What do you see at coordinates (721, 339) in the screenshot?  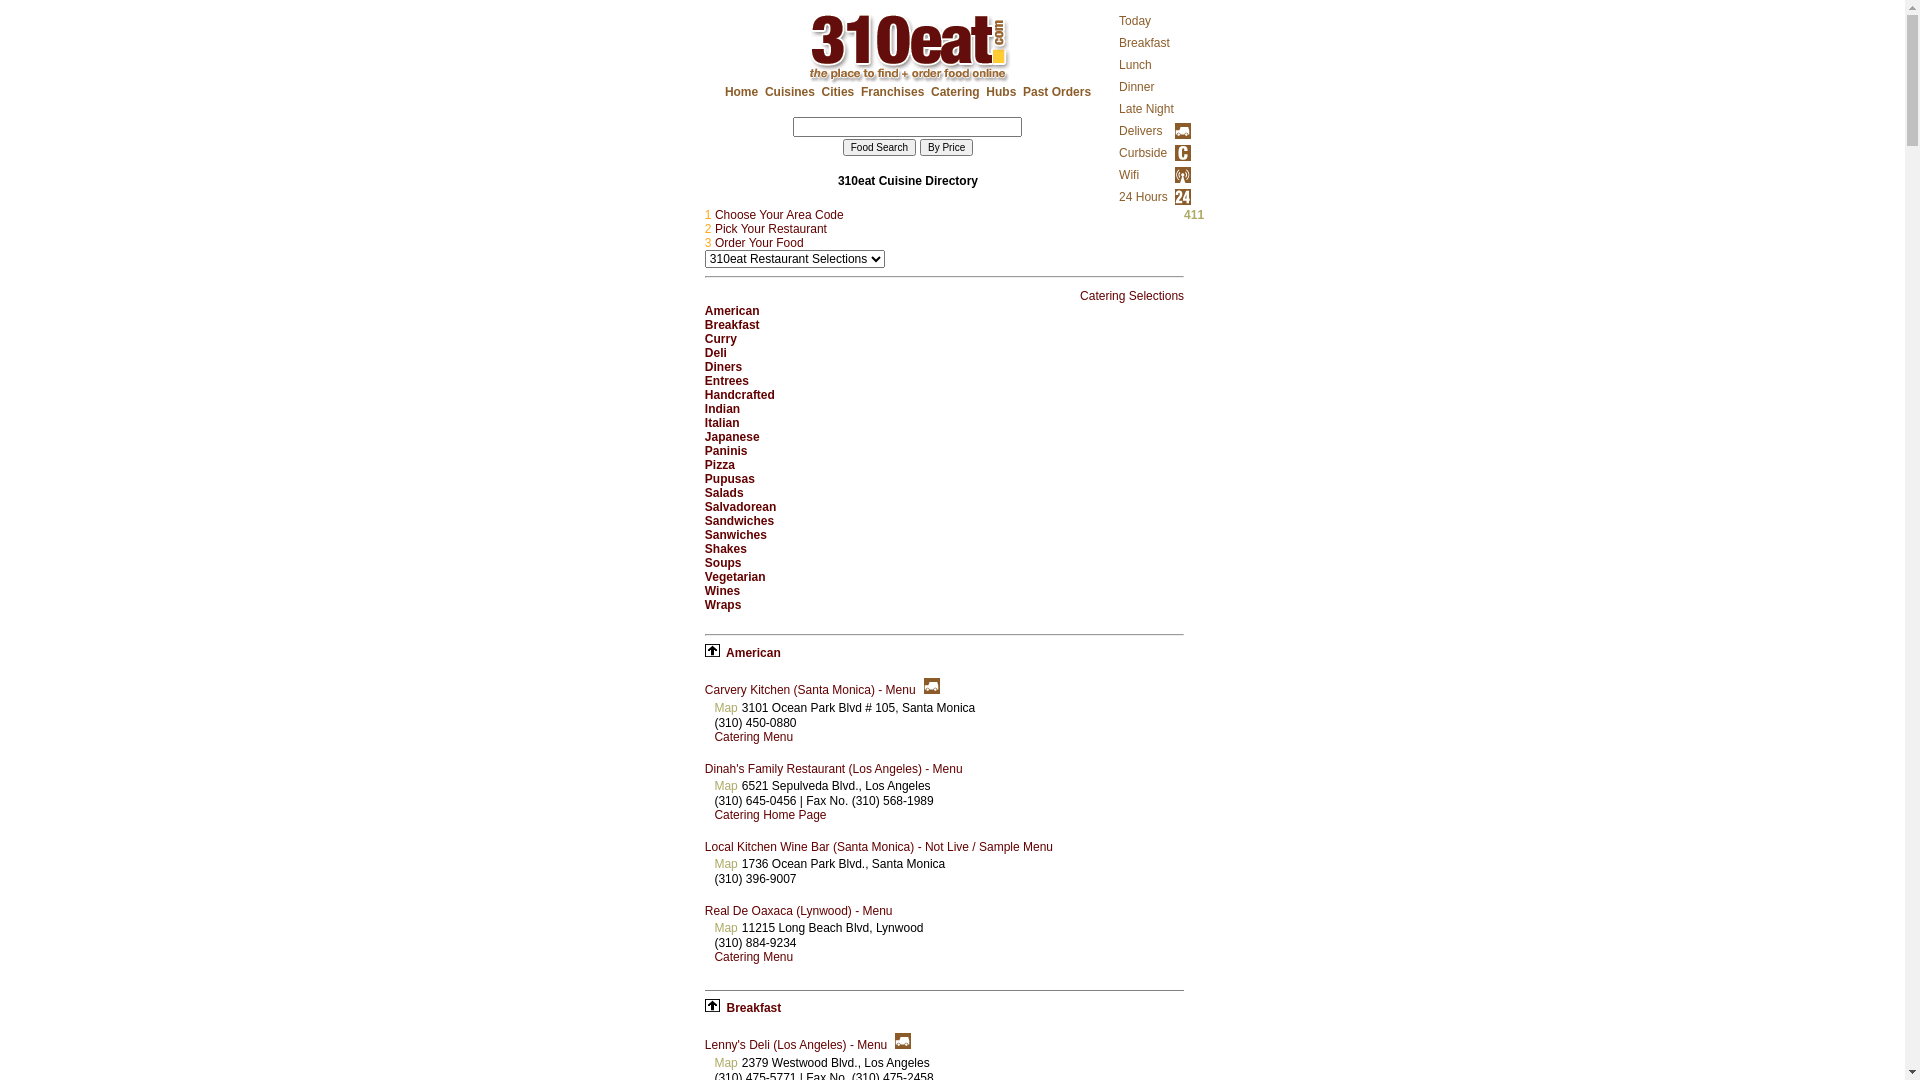 I see `Curry` at bounding box center [721, 339].